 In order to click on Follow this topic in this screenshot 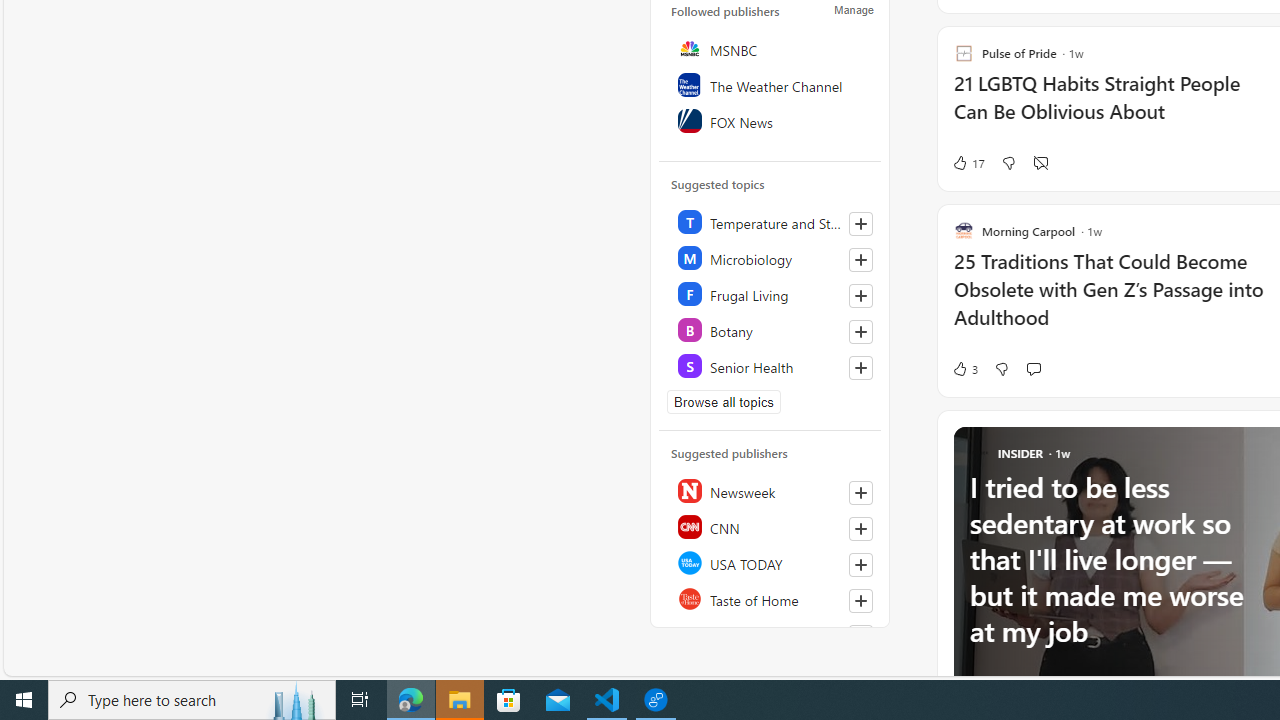, I will do `click(860, 368)`.